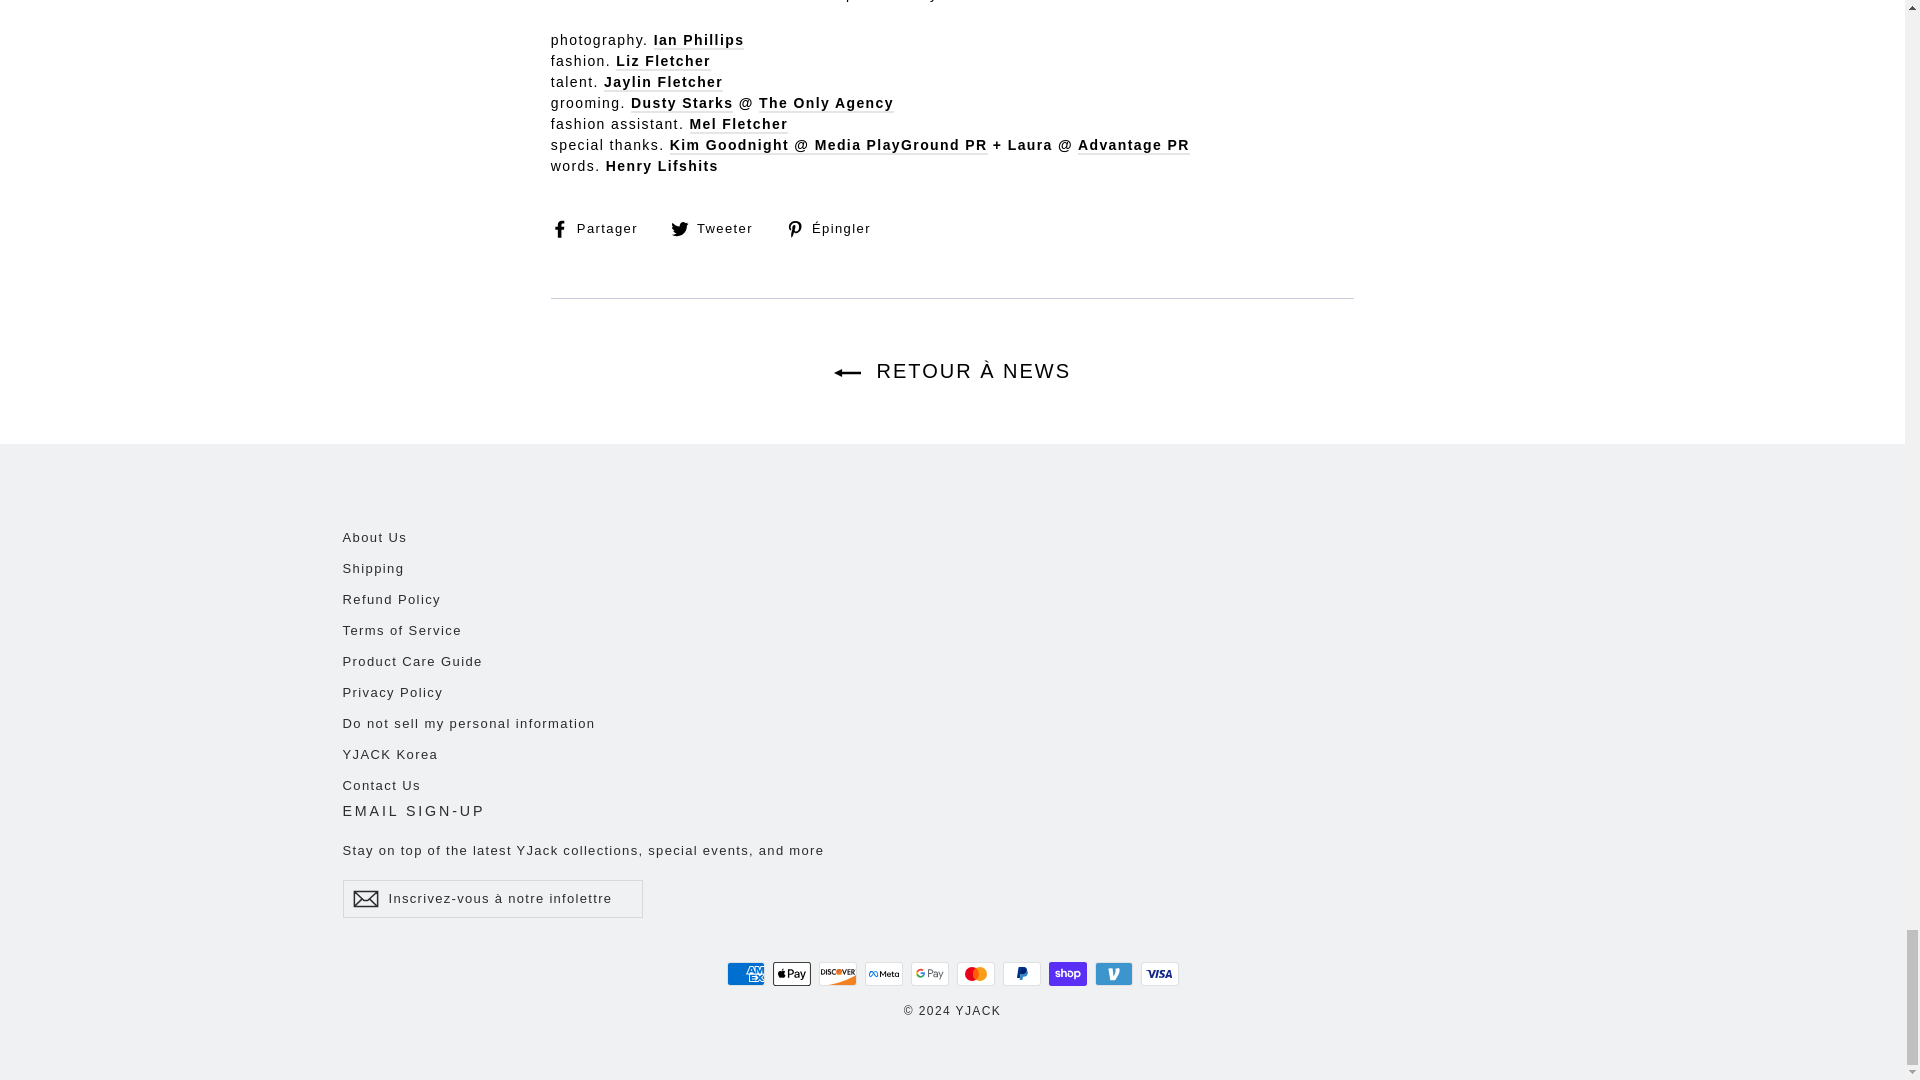 The image size is (1920, 1080). I want to click on Google Pay, so click(929, 974).